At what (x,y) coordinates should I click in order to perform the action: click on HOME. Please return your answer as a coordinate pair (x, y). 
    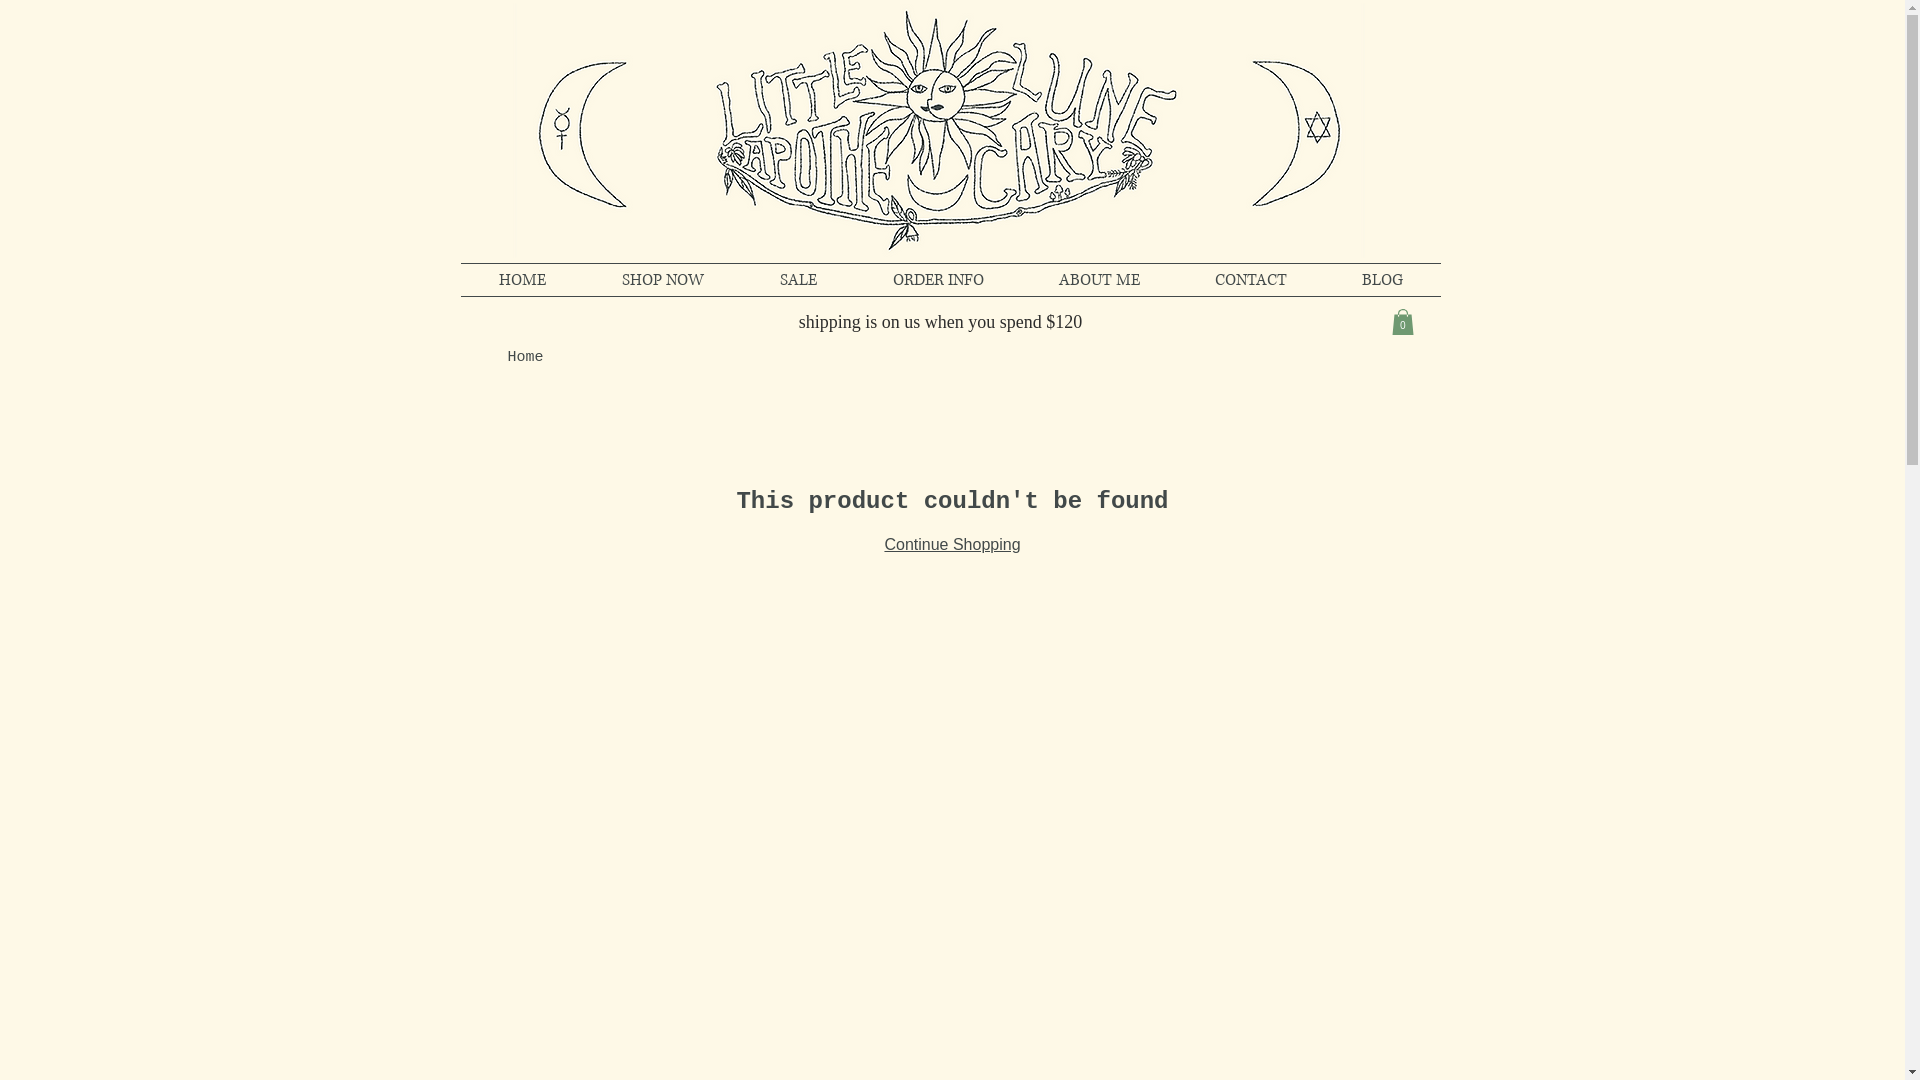
    Looking at the image, I should click on (522, 280).